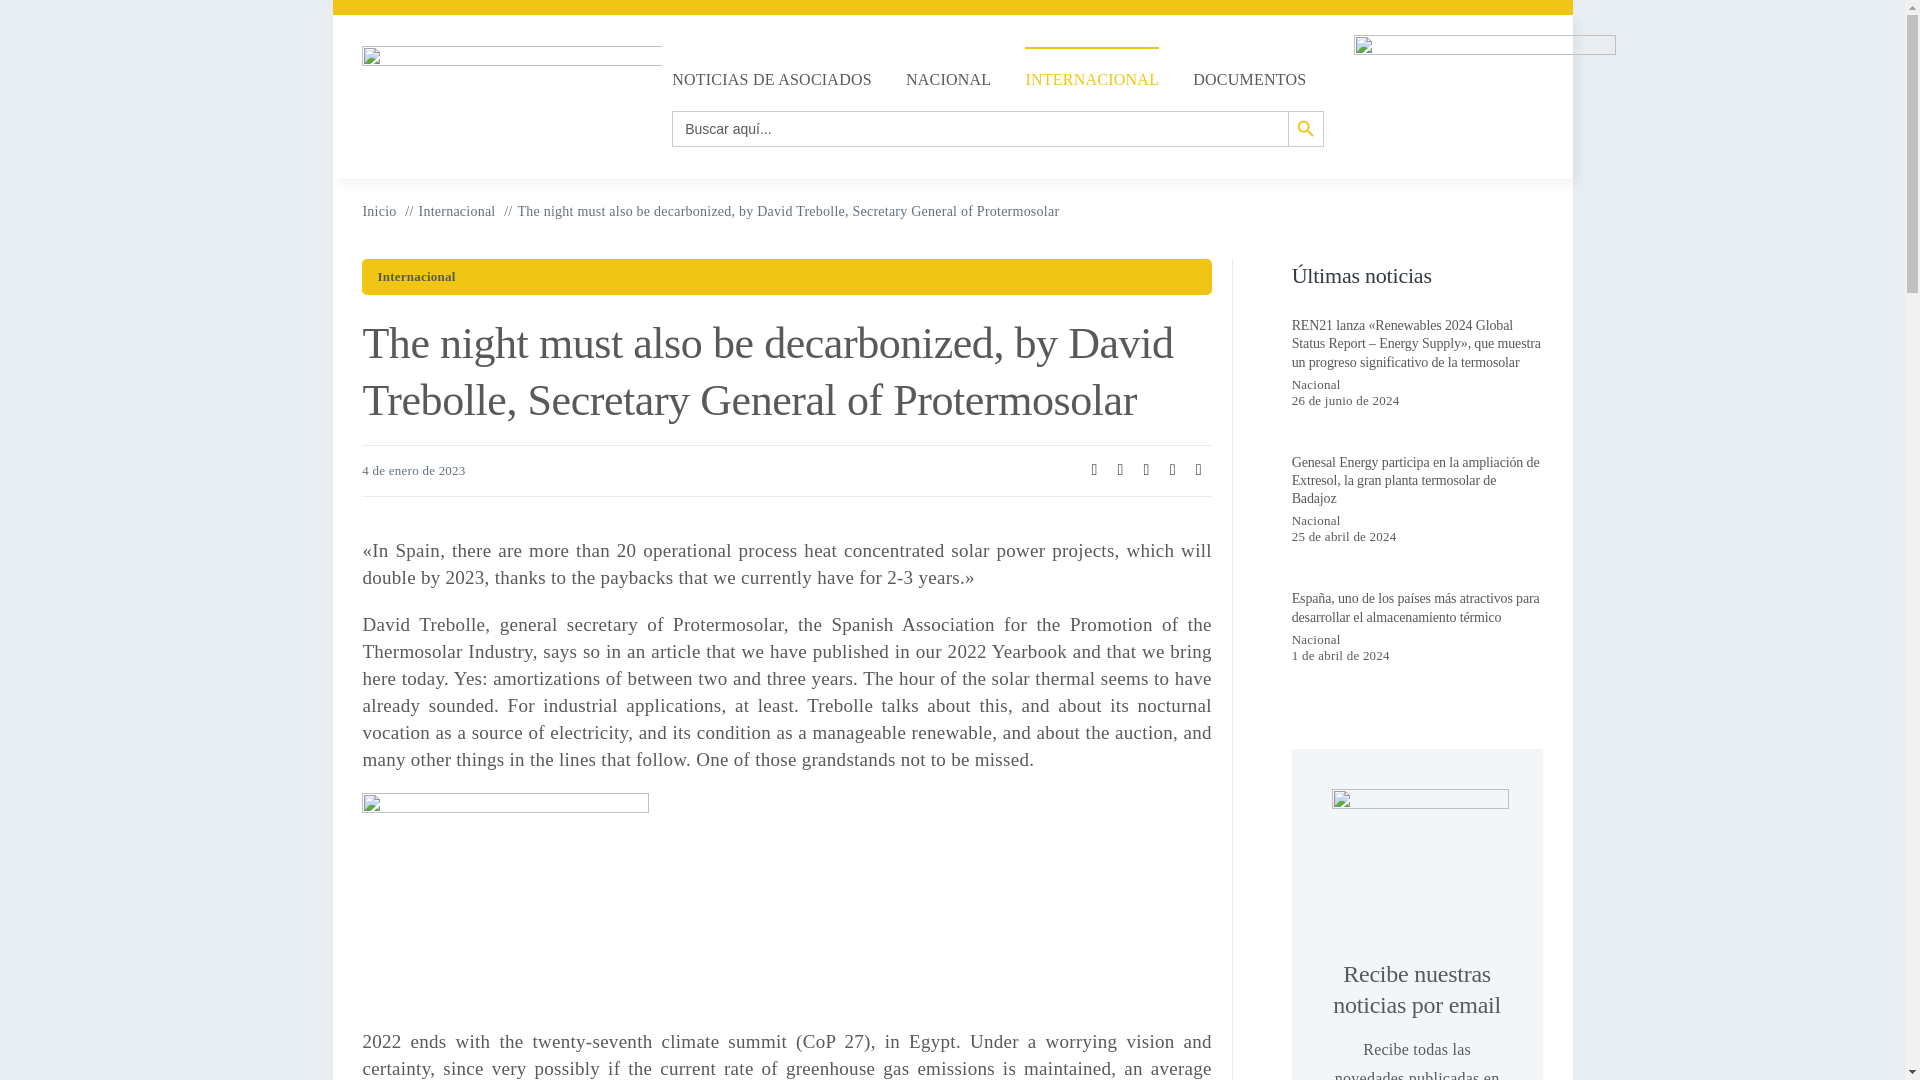 The image size is (1920, 1080). What do you see at coordinates (1094, 470) in the screenshot?
I see `Facebook` at bounding box center [1094, 470].